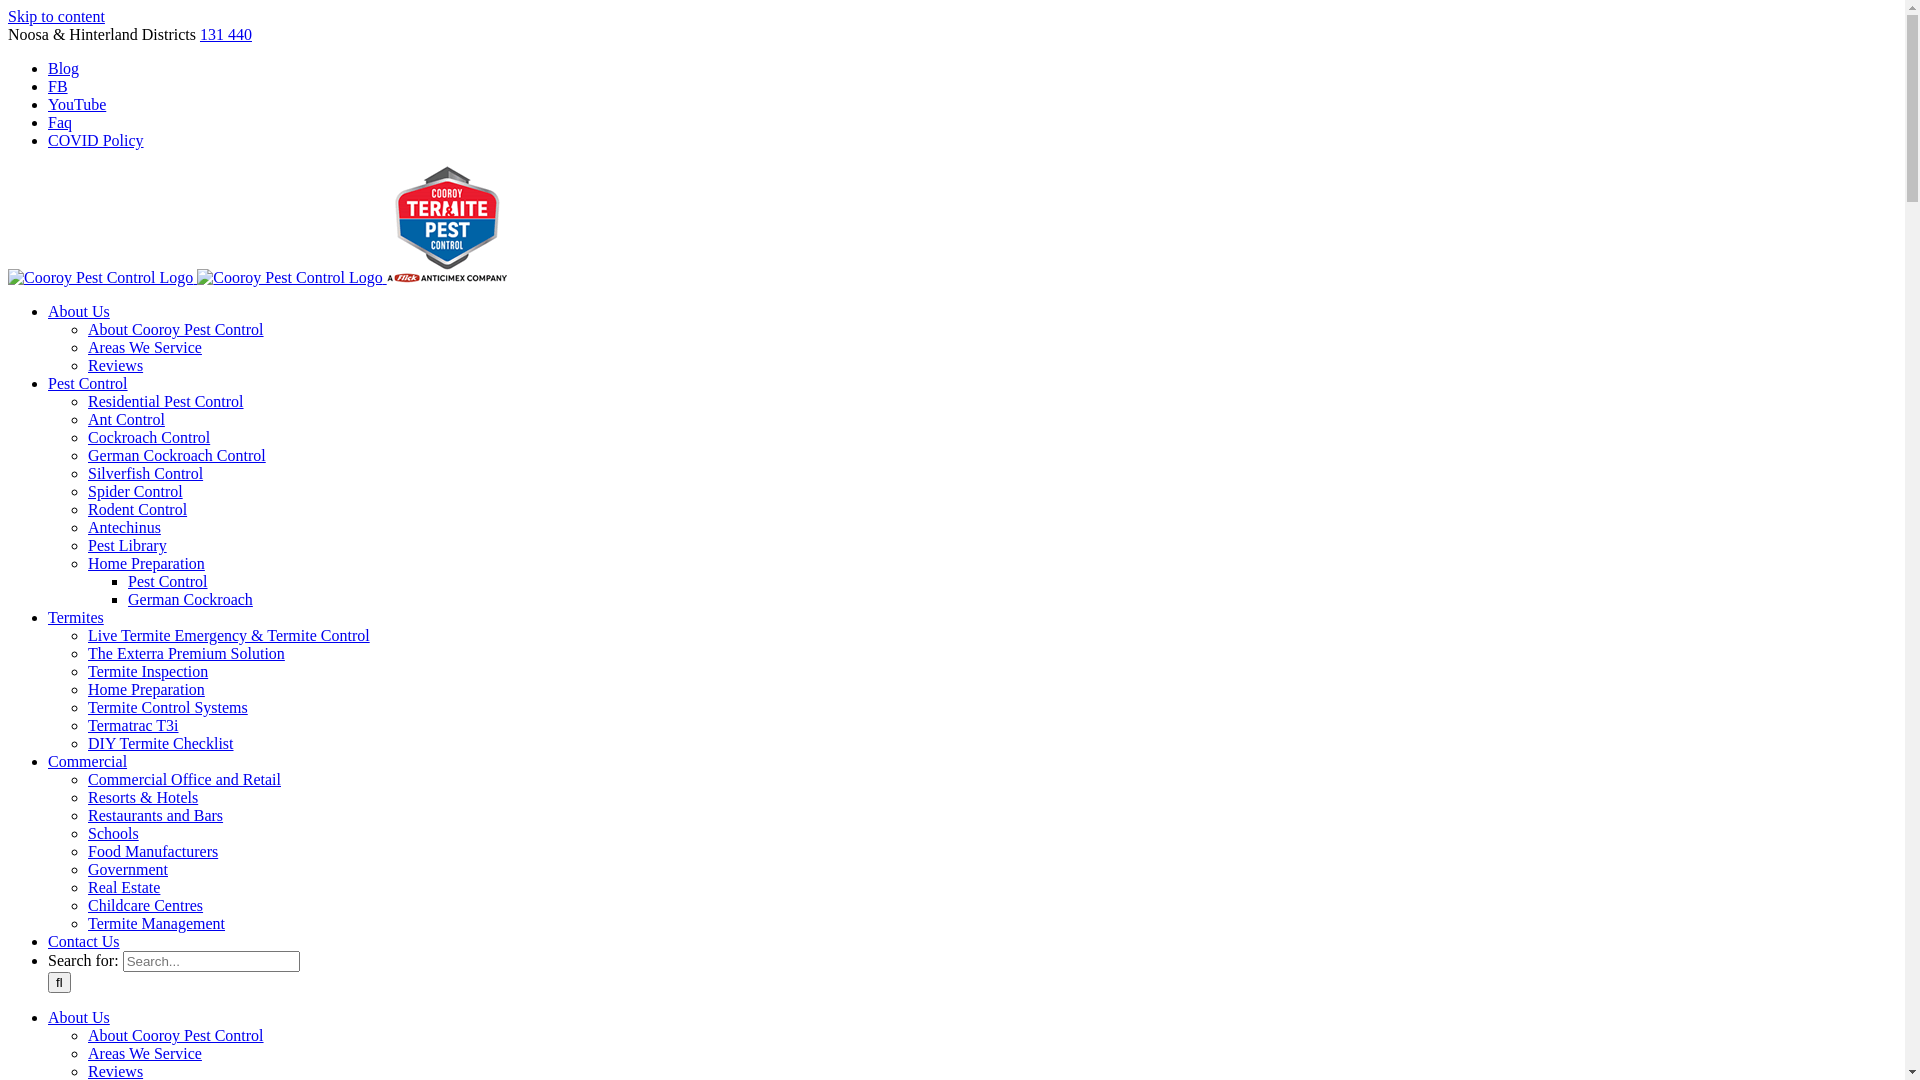  What do you see at coordinates (168, 708) in the screenshot?
I see `Termite Control Systems` at bounding box center [168, 708].